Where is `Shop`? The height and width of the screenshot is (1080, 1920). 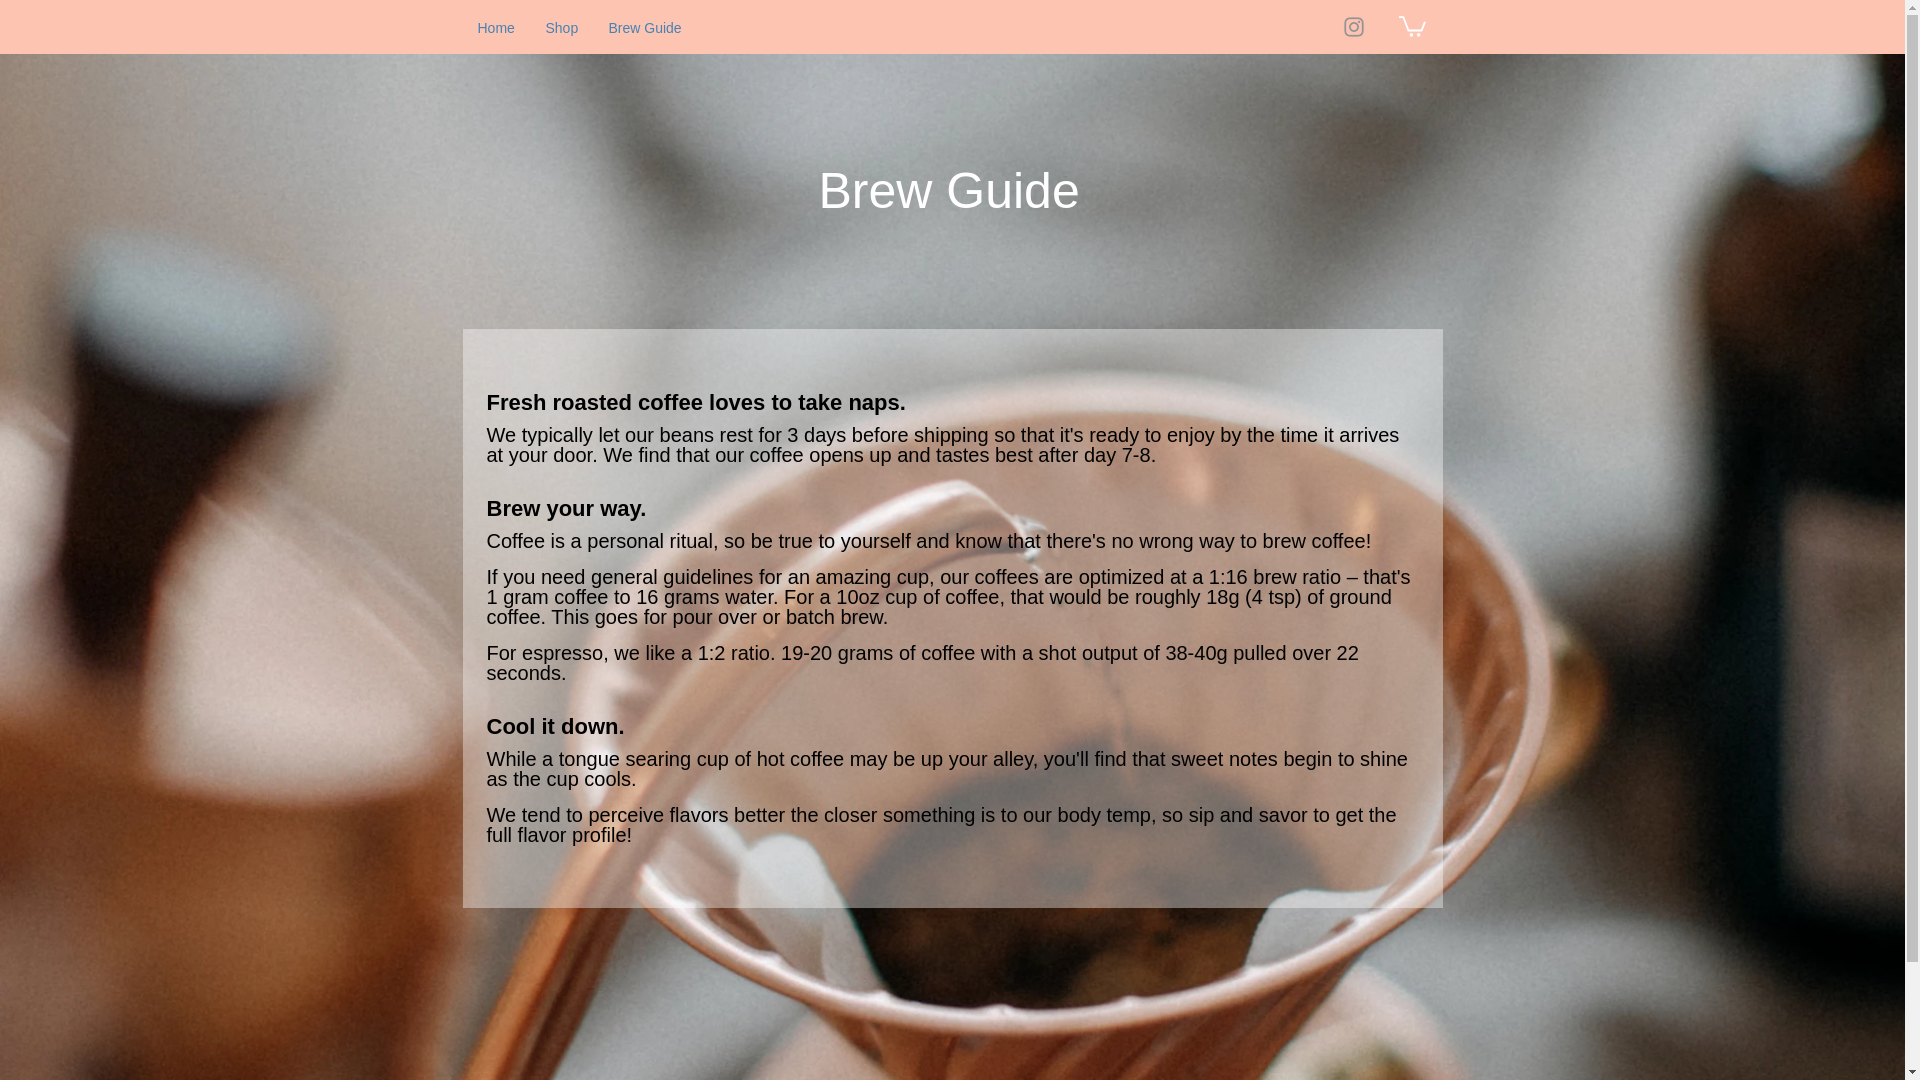
Shop is located at coordinates (561, 26).